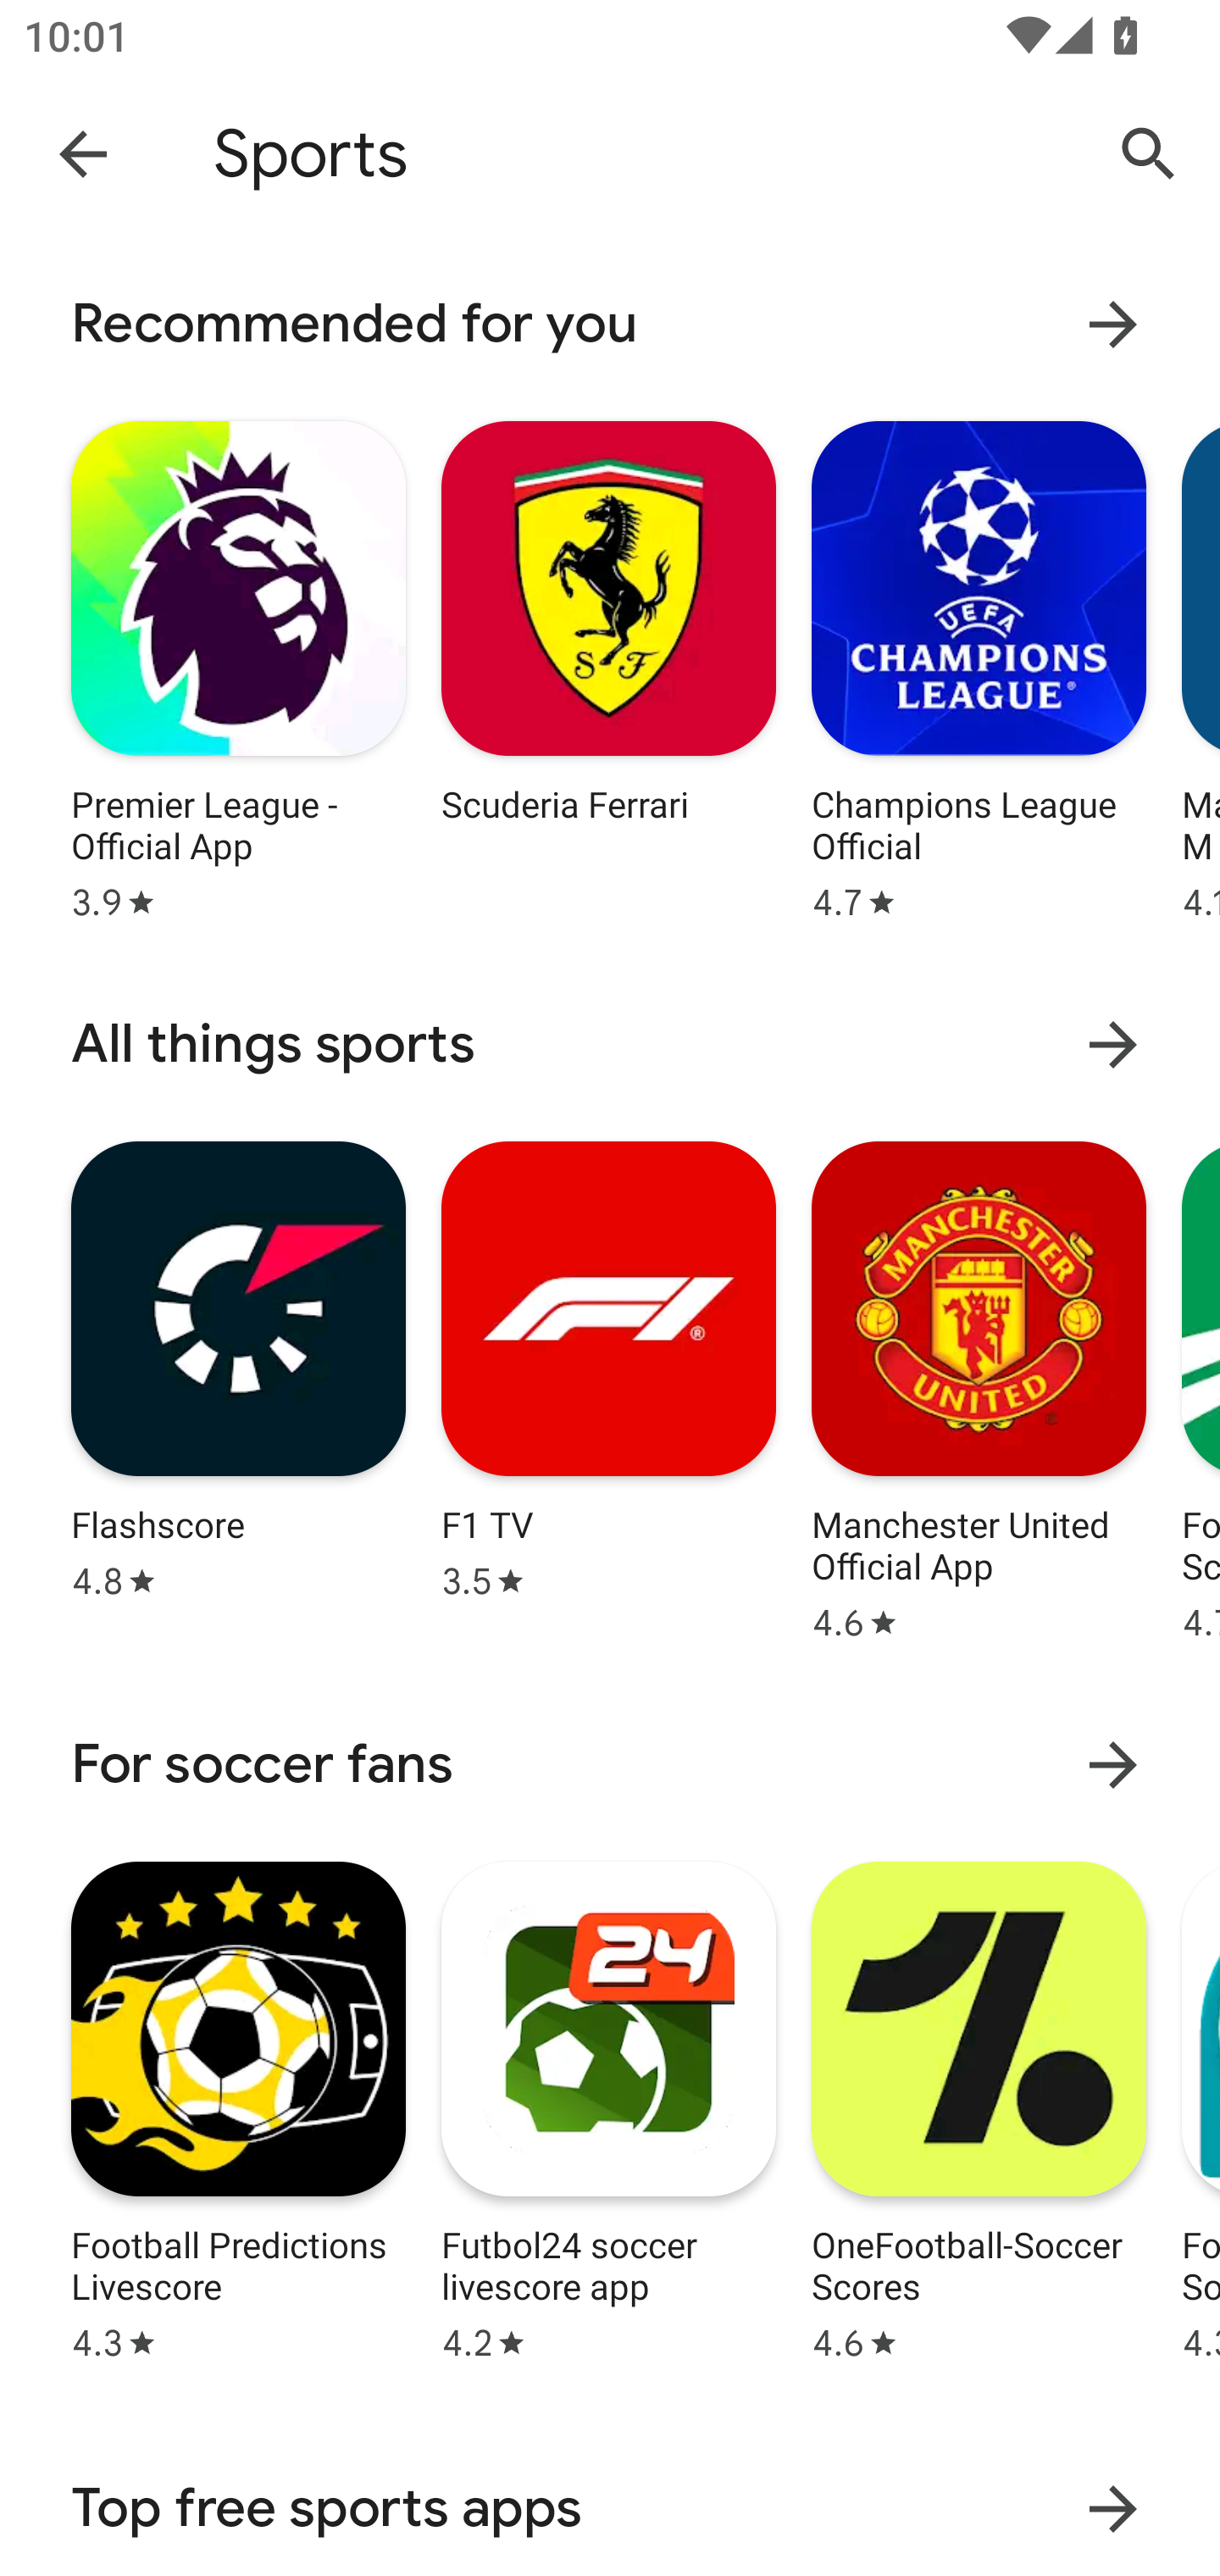 The width and height of the screenshot is (1220, 2576). Describe the element at coordinates (979, 2107) in the screenshot. I see `App: OneFootball-Soccer Scores
Star rating: 4.6


` at that location.